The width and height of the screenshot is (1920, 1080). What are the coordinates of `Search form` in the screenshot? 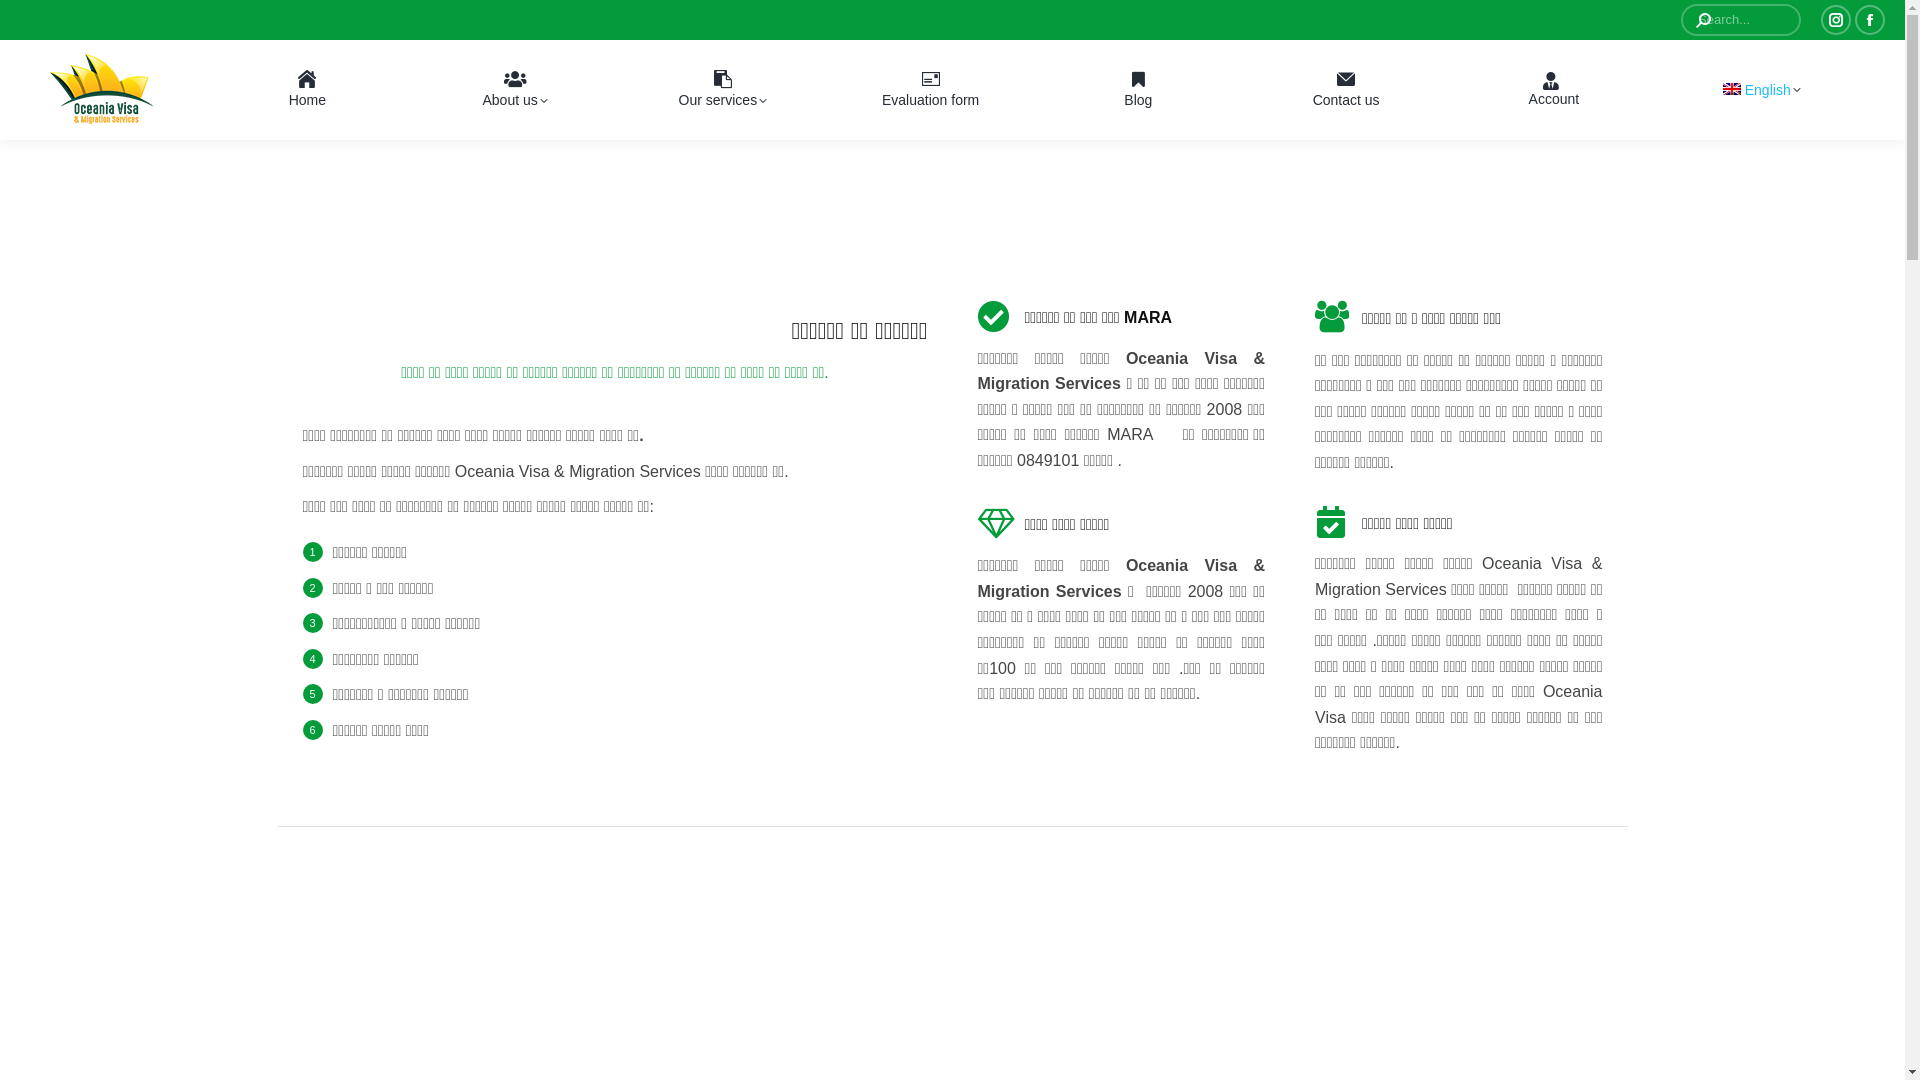 It's located at (1741, 20).